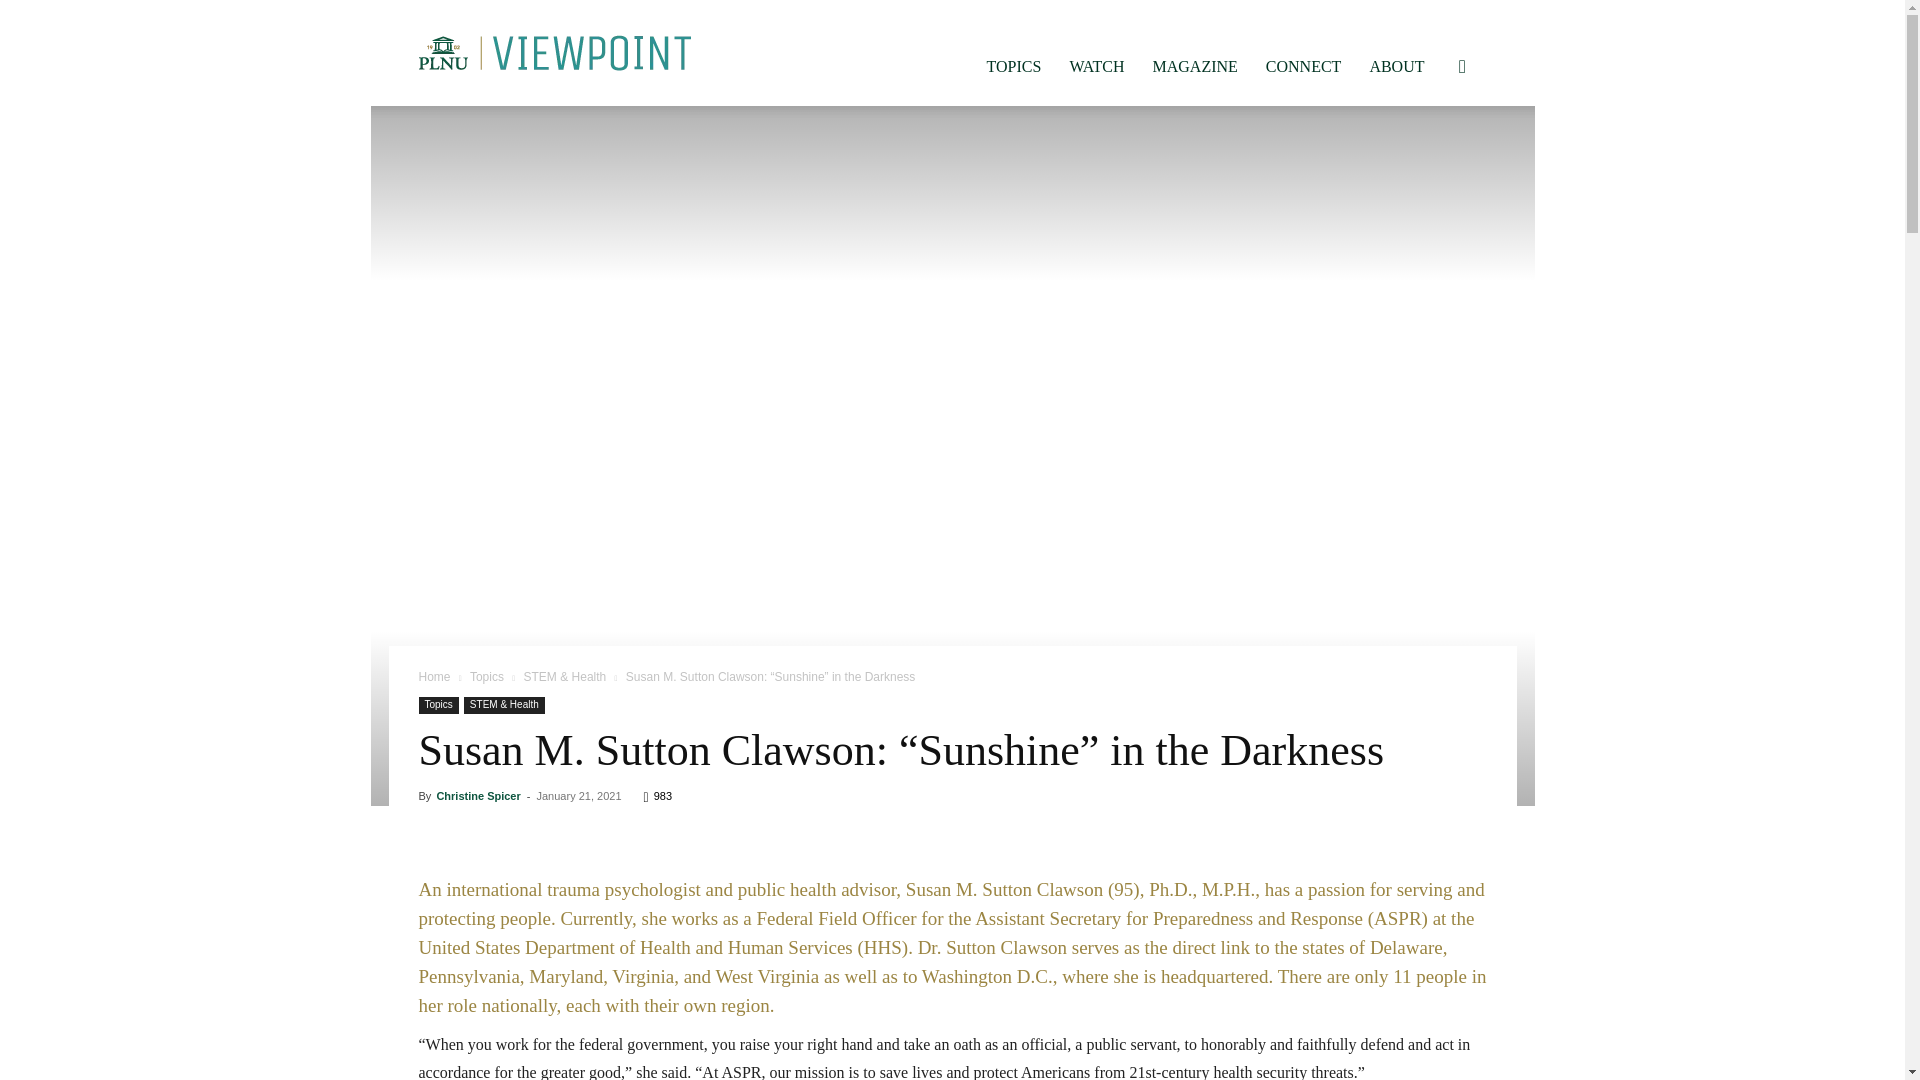 The image size is (1920, 1080). Describe the element at coordinates (1430, 162) in the screenshot. I see `Search` at that location.